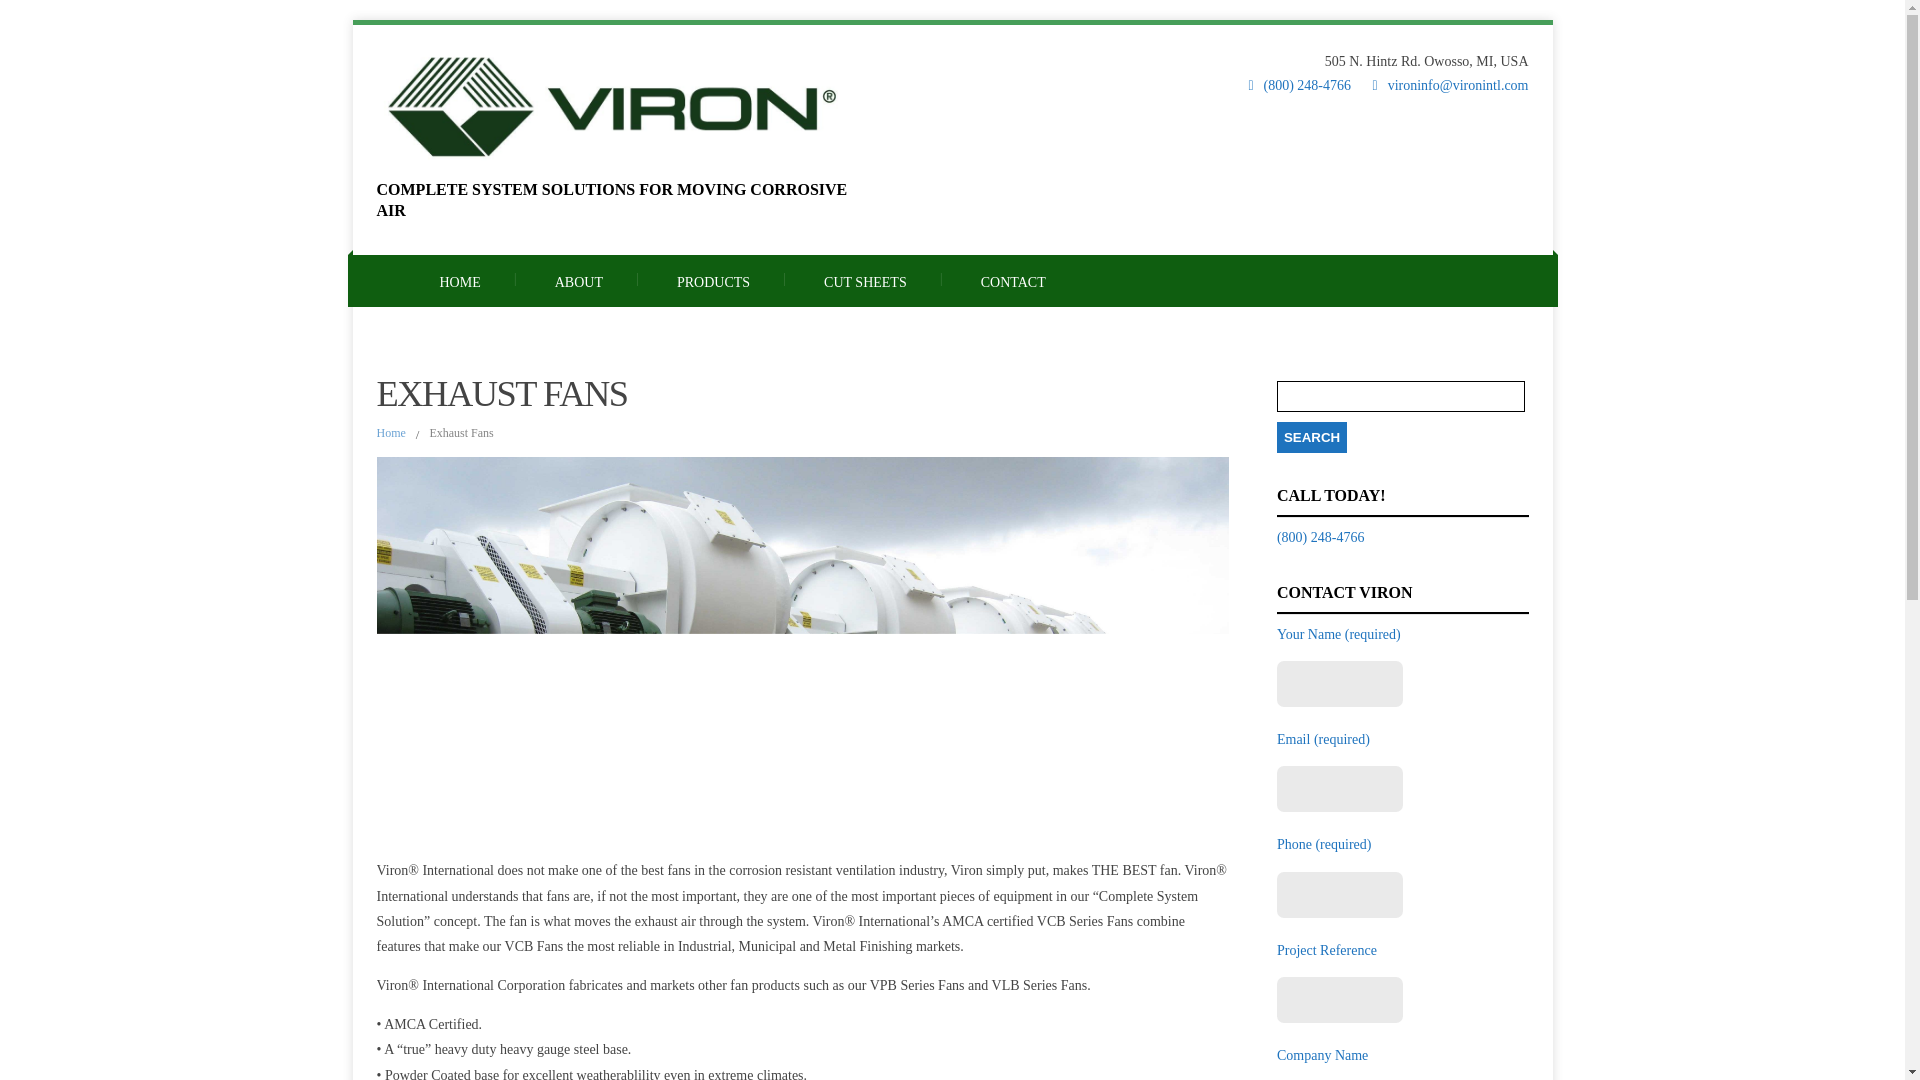 The image size is (1920, 1080). I want to click on PRODUCTS, so click(713, 280).